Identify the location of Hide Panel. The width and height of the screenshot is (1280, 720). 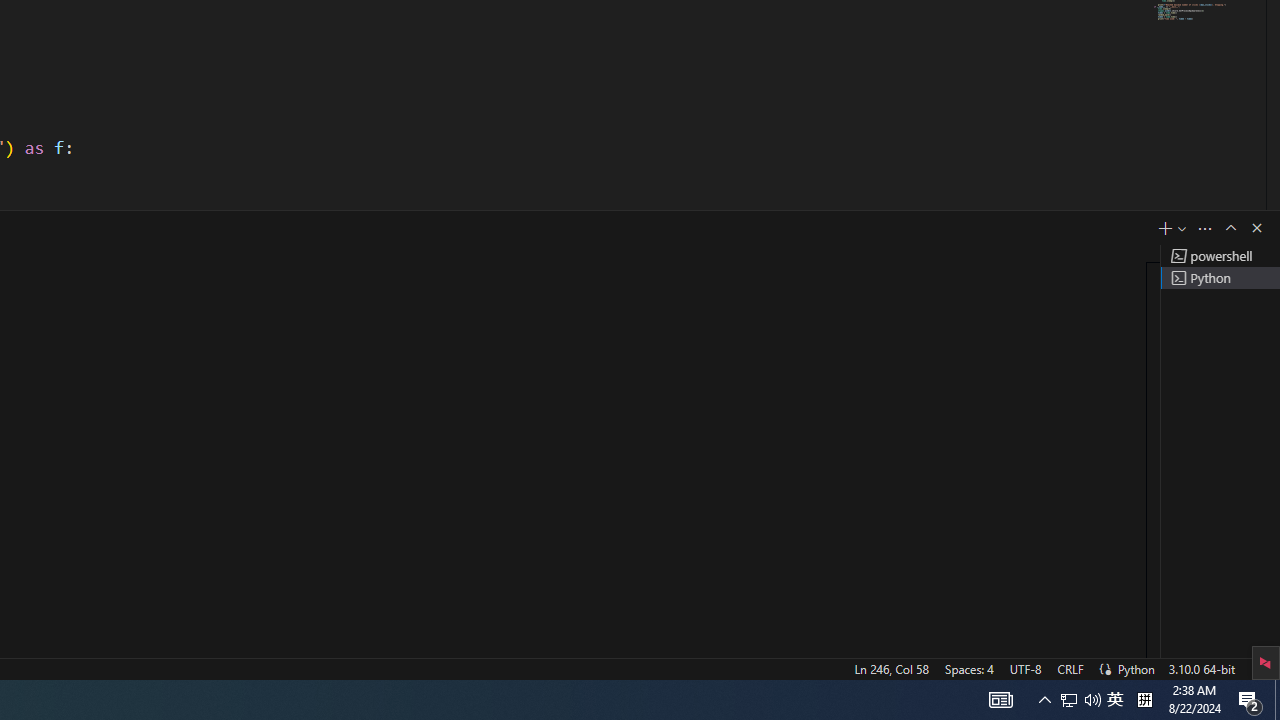
(1256, 228).